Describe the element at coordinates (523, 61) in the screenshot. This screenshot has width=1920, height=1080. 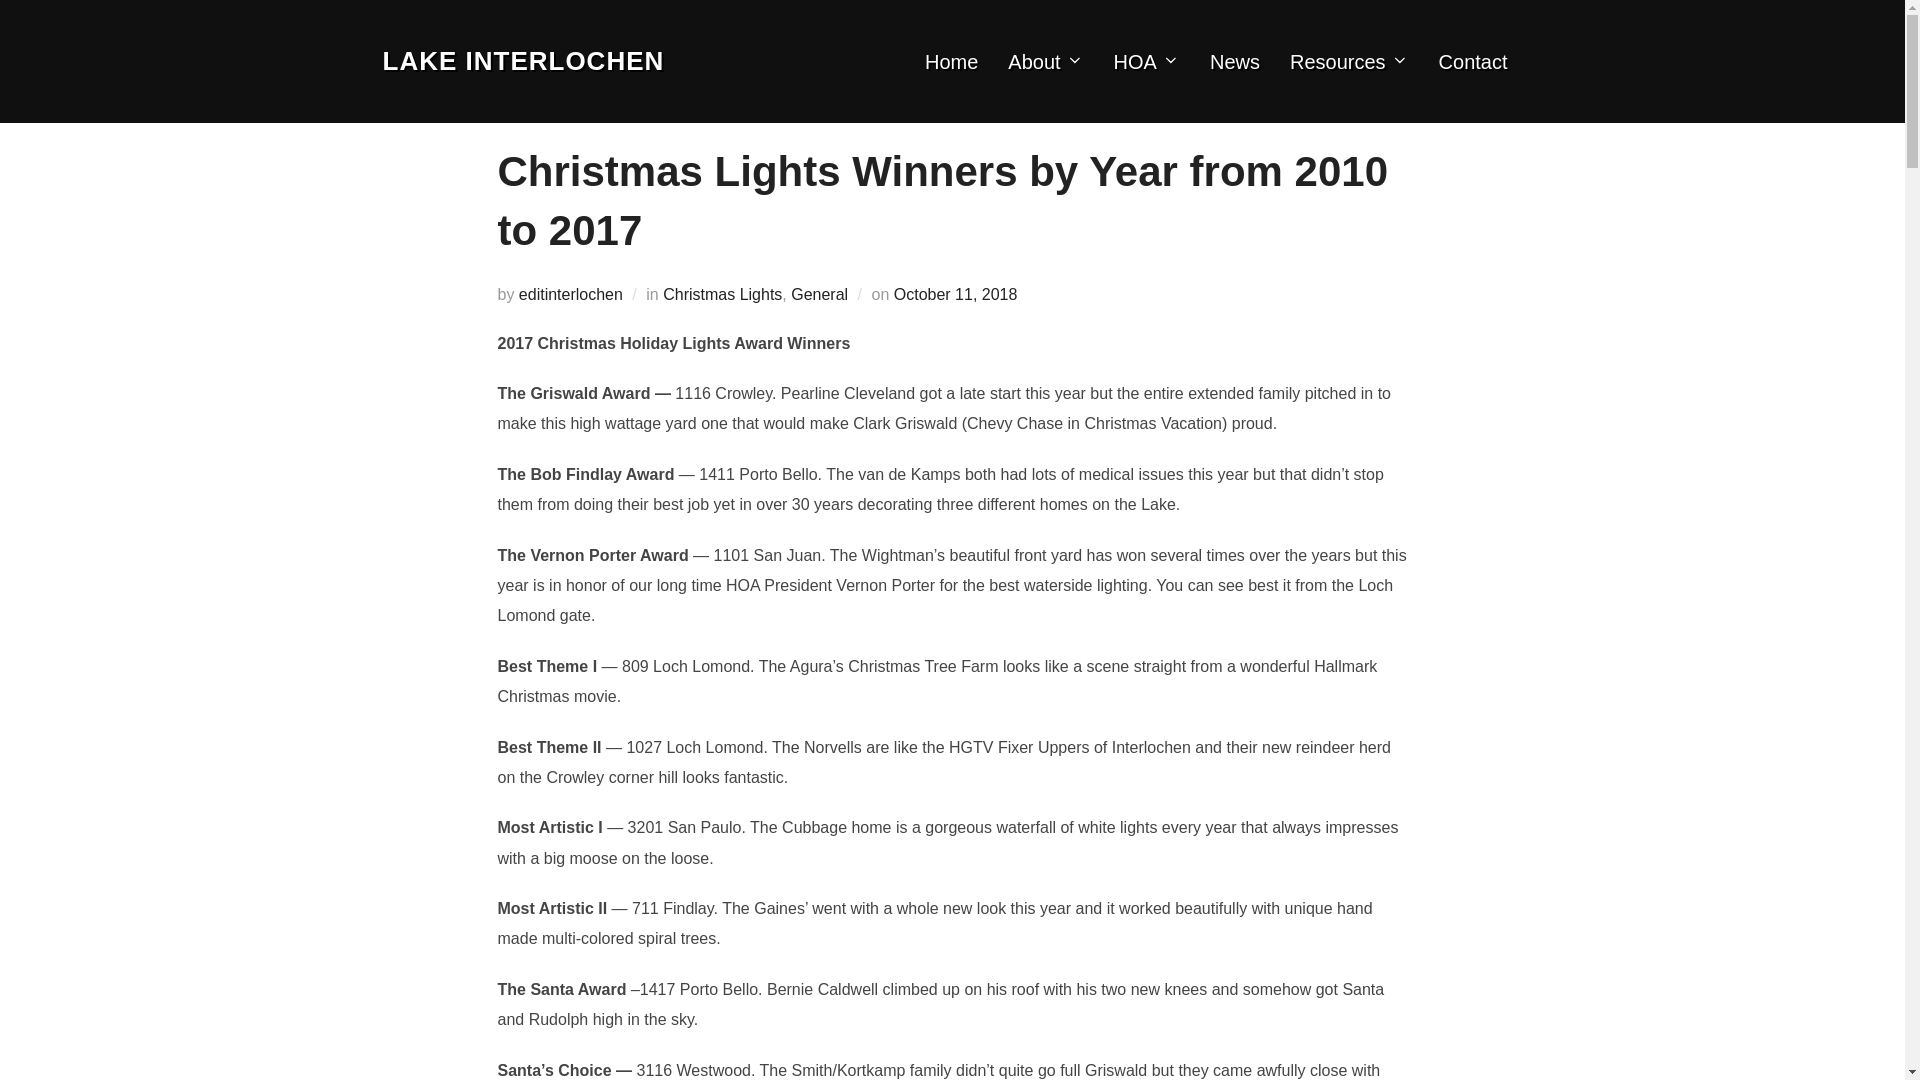
I see `A Texas Community` at that location.